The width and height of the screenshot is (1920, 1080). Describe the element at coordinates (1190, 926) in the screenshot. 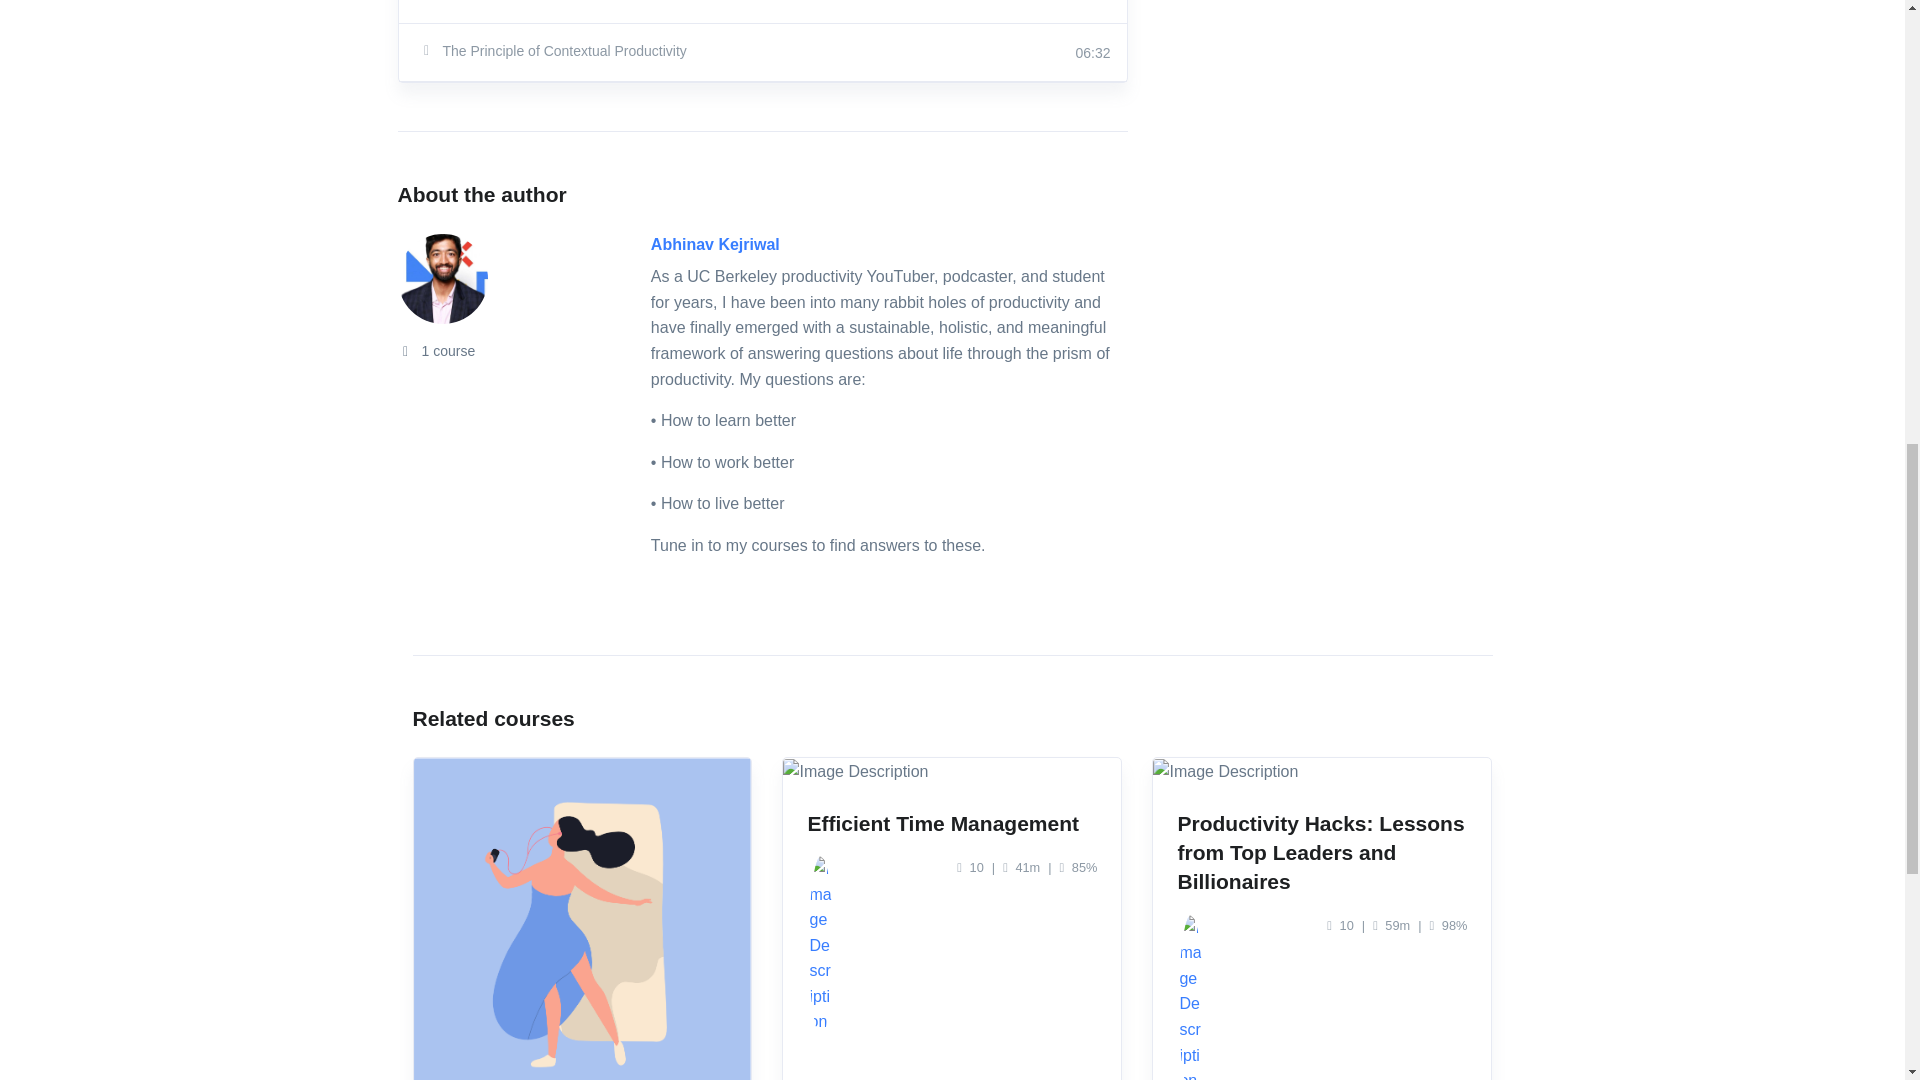

I see `John Robin` at that location.